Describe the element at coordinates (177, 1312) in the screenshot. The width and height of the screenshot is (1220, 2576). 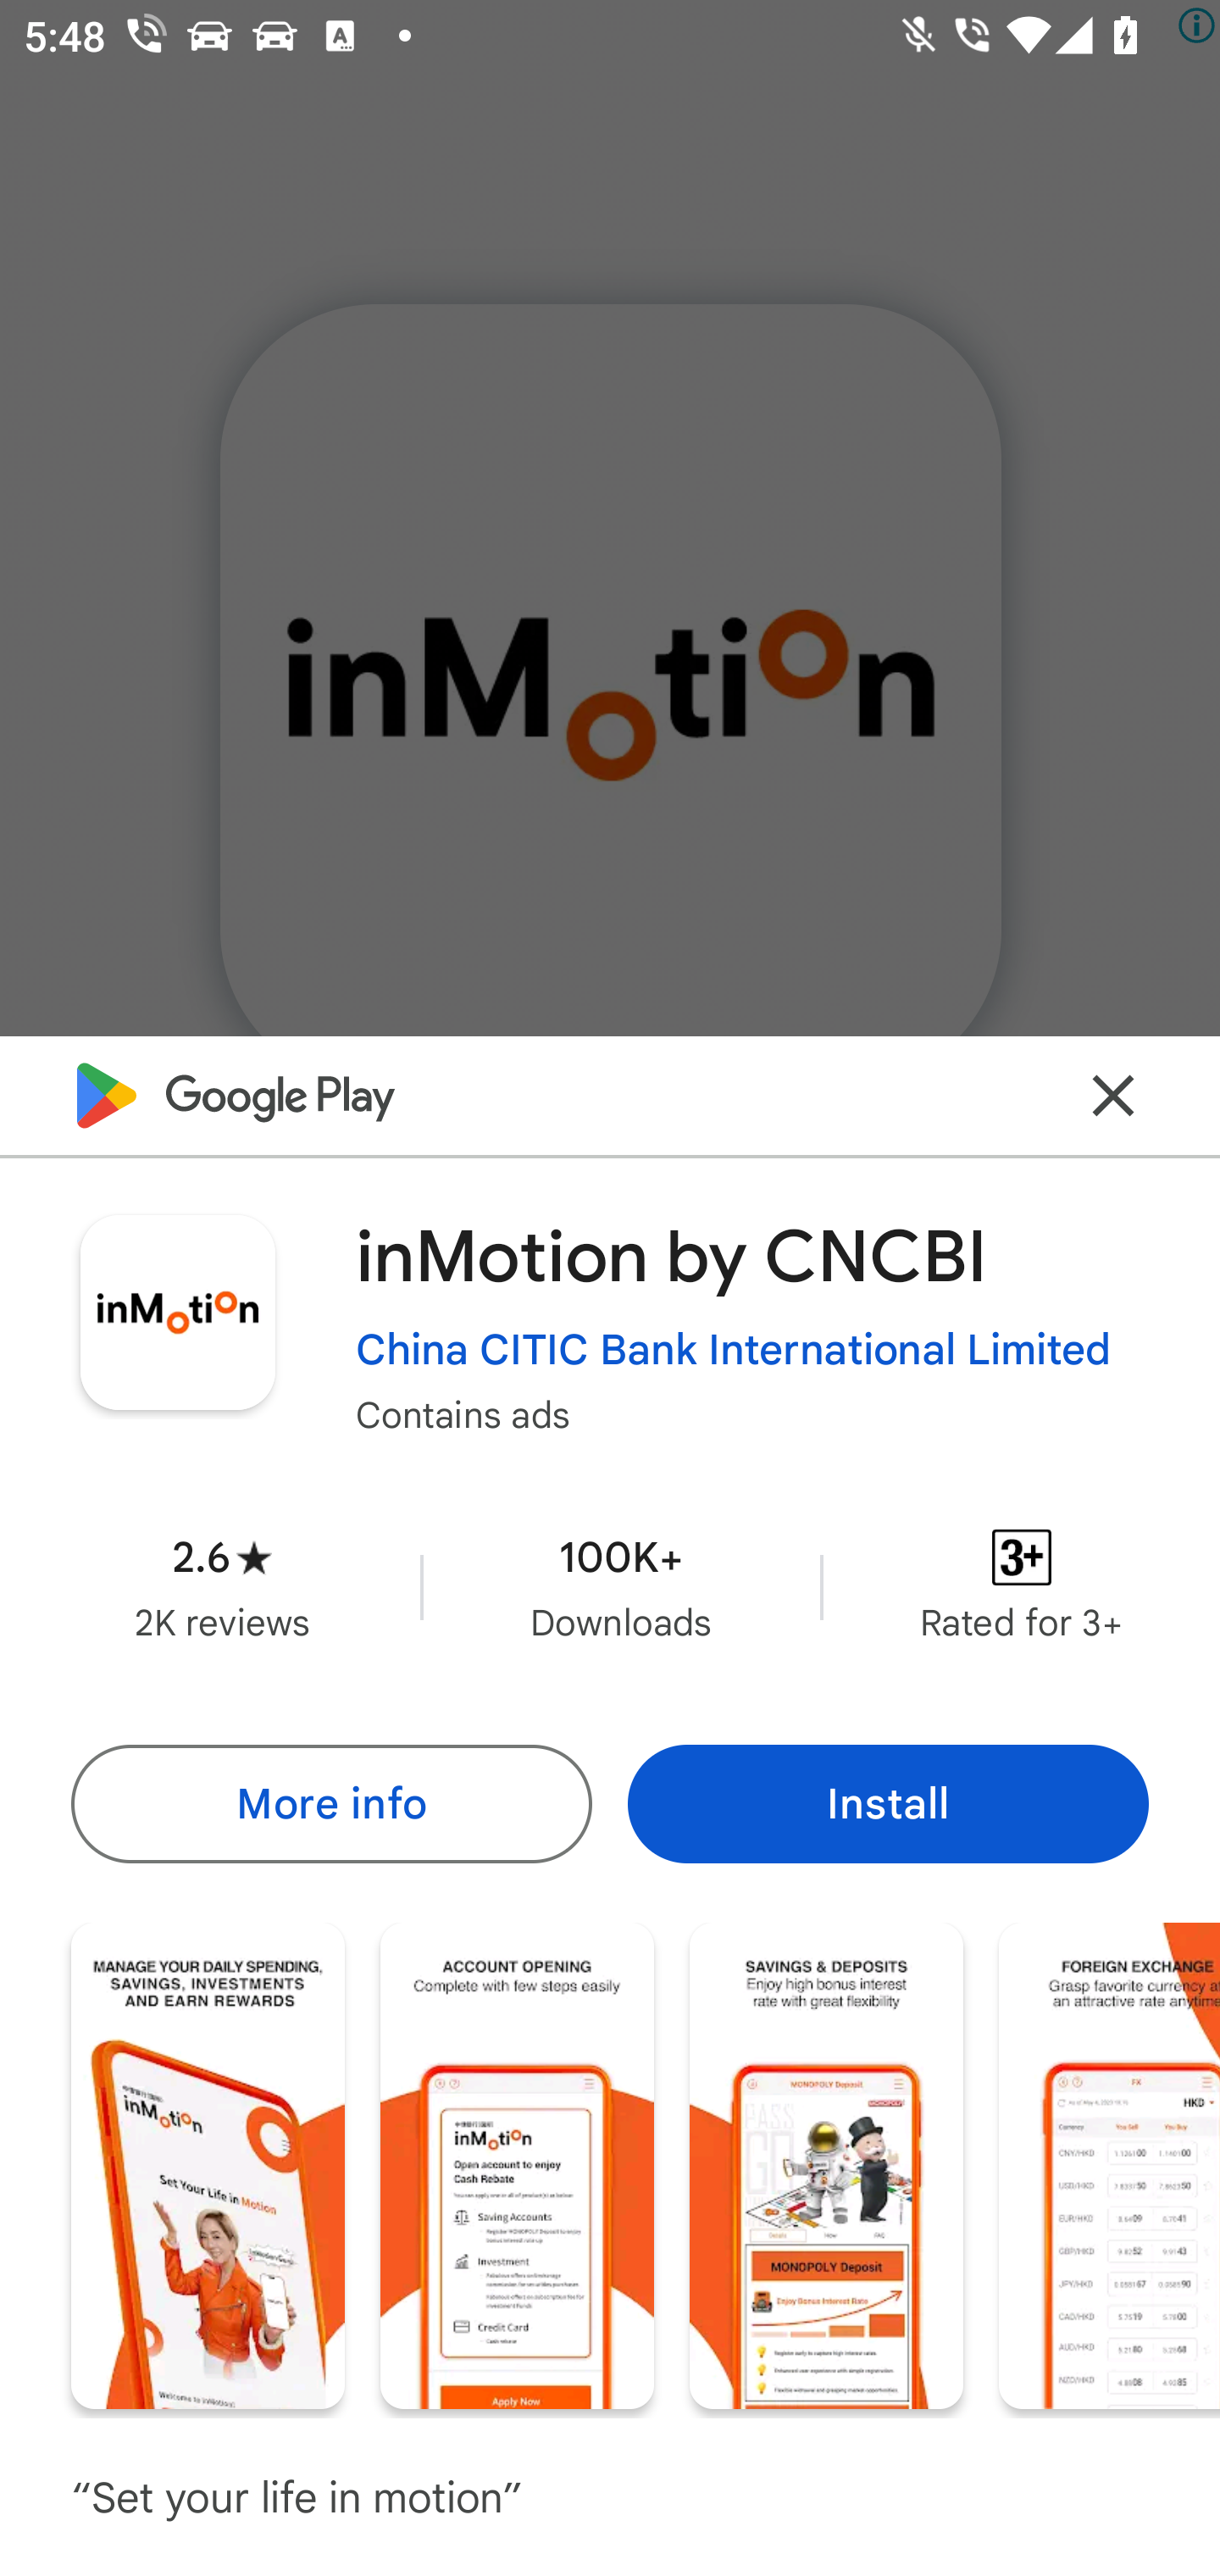
I see `Image of app or game icon for inMotion by CNCBI` at that location.